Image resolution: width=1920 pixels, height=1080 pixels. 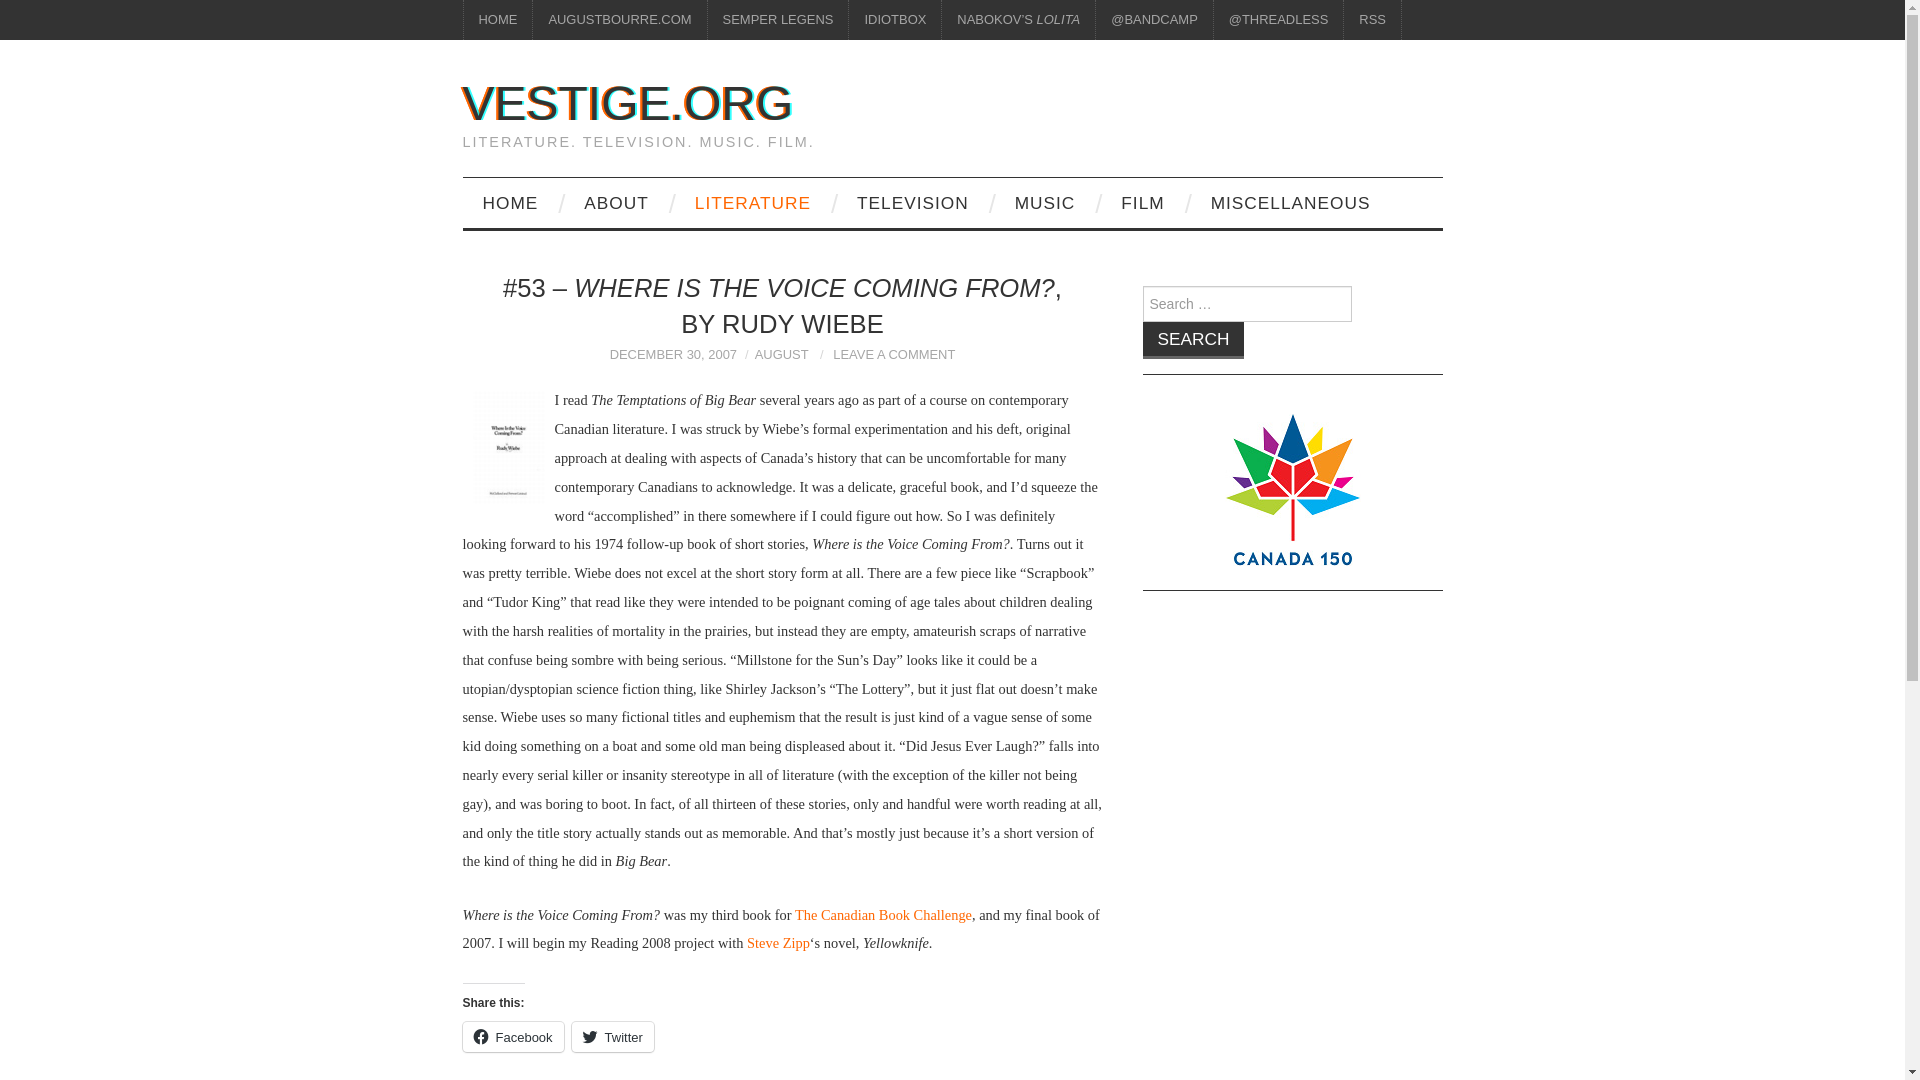 I want to click on SEMPER LEGENS, so click(x=778, y=20).